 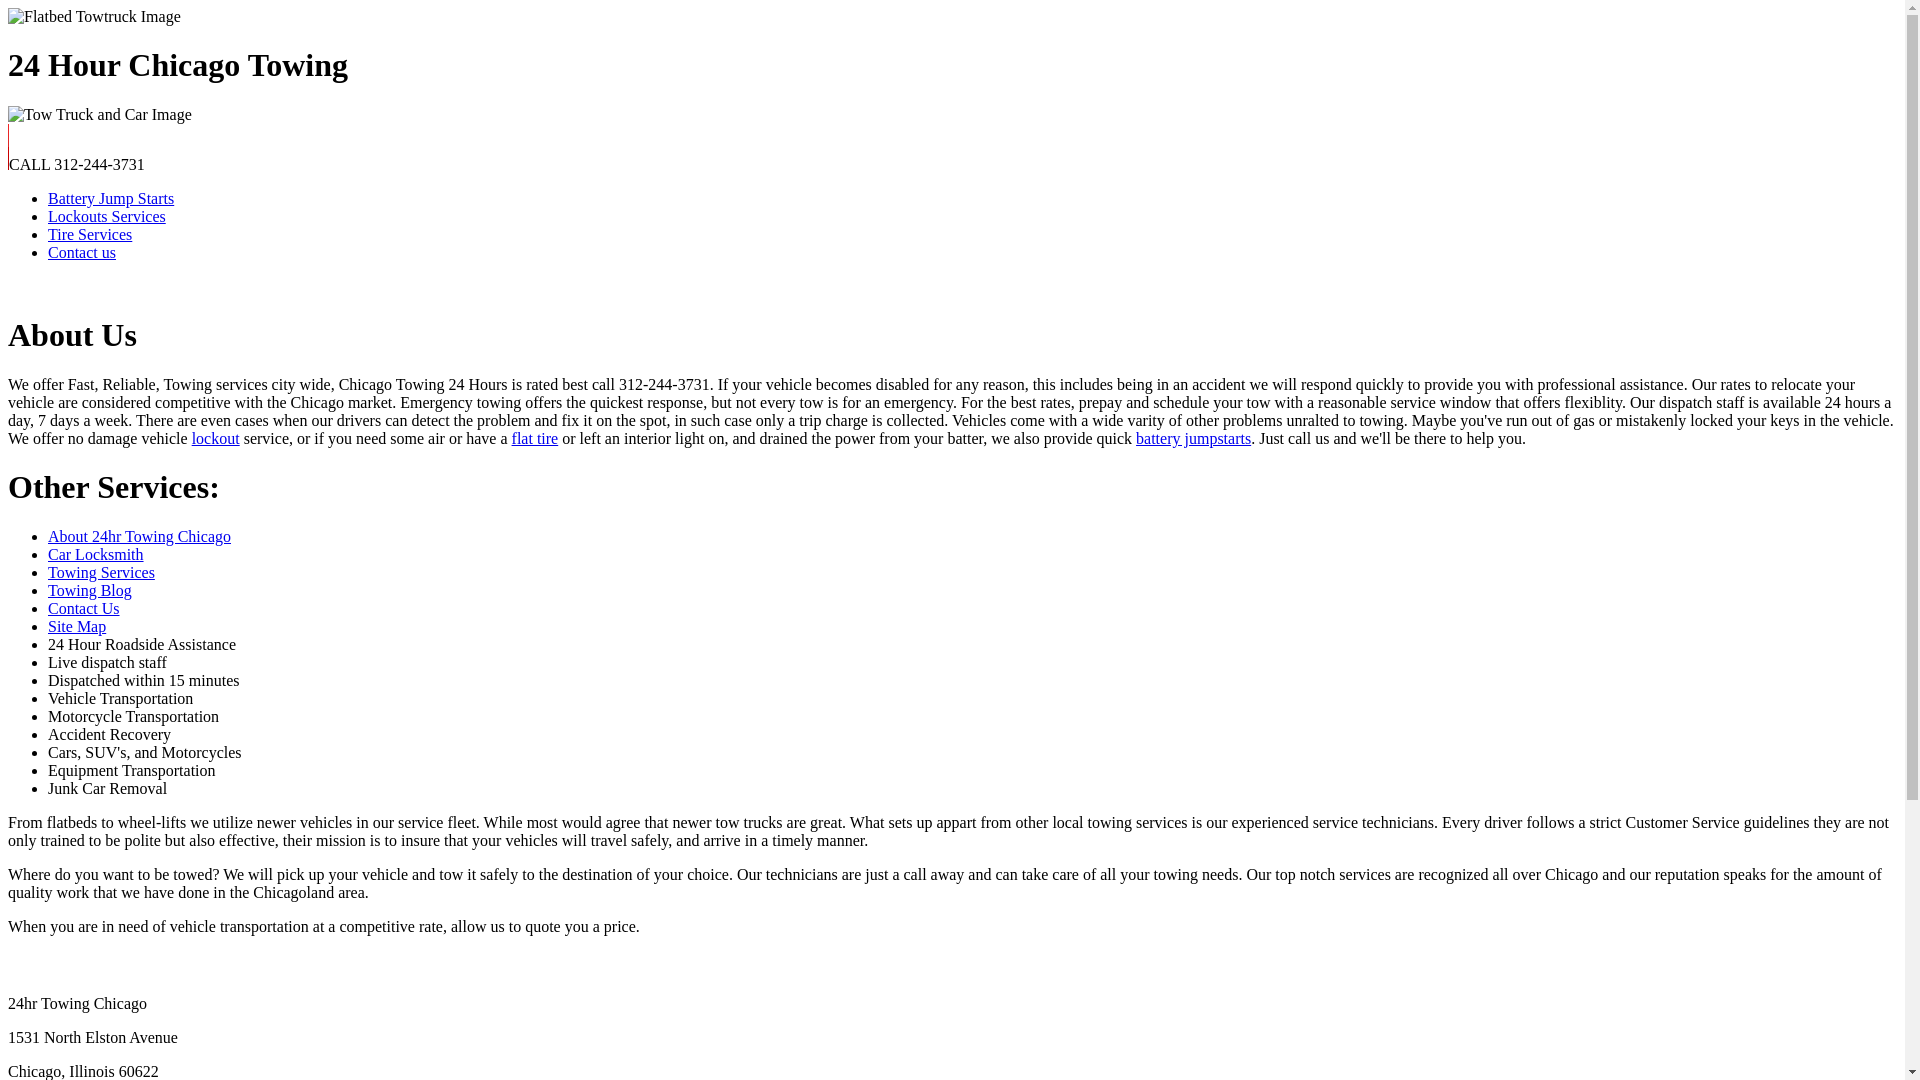 I want to click on Lockouts Services, so click(x=107, y=216).